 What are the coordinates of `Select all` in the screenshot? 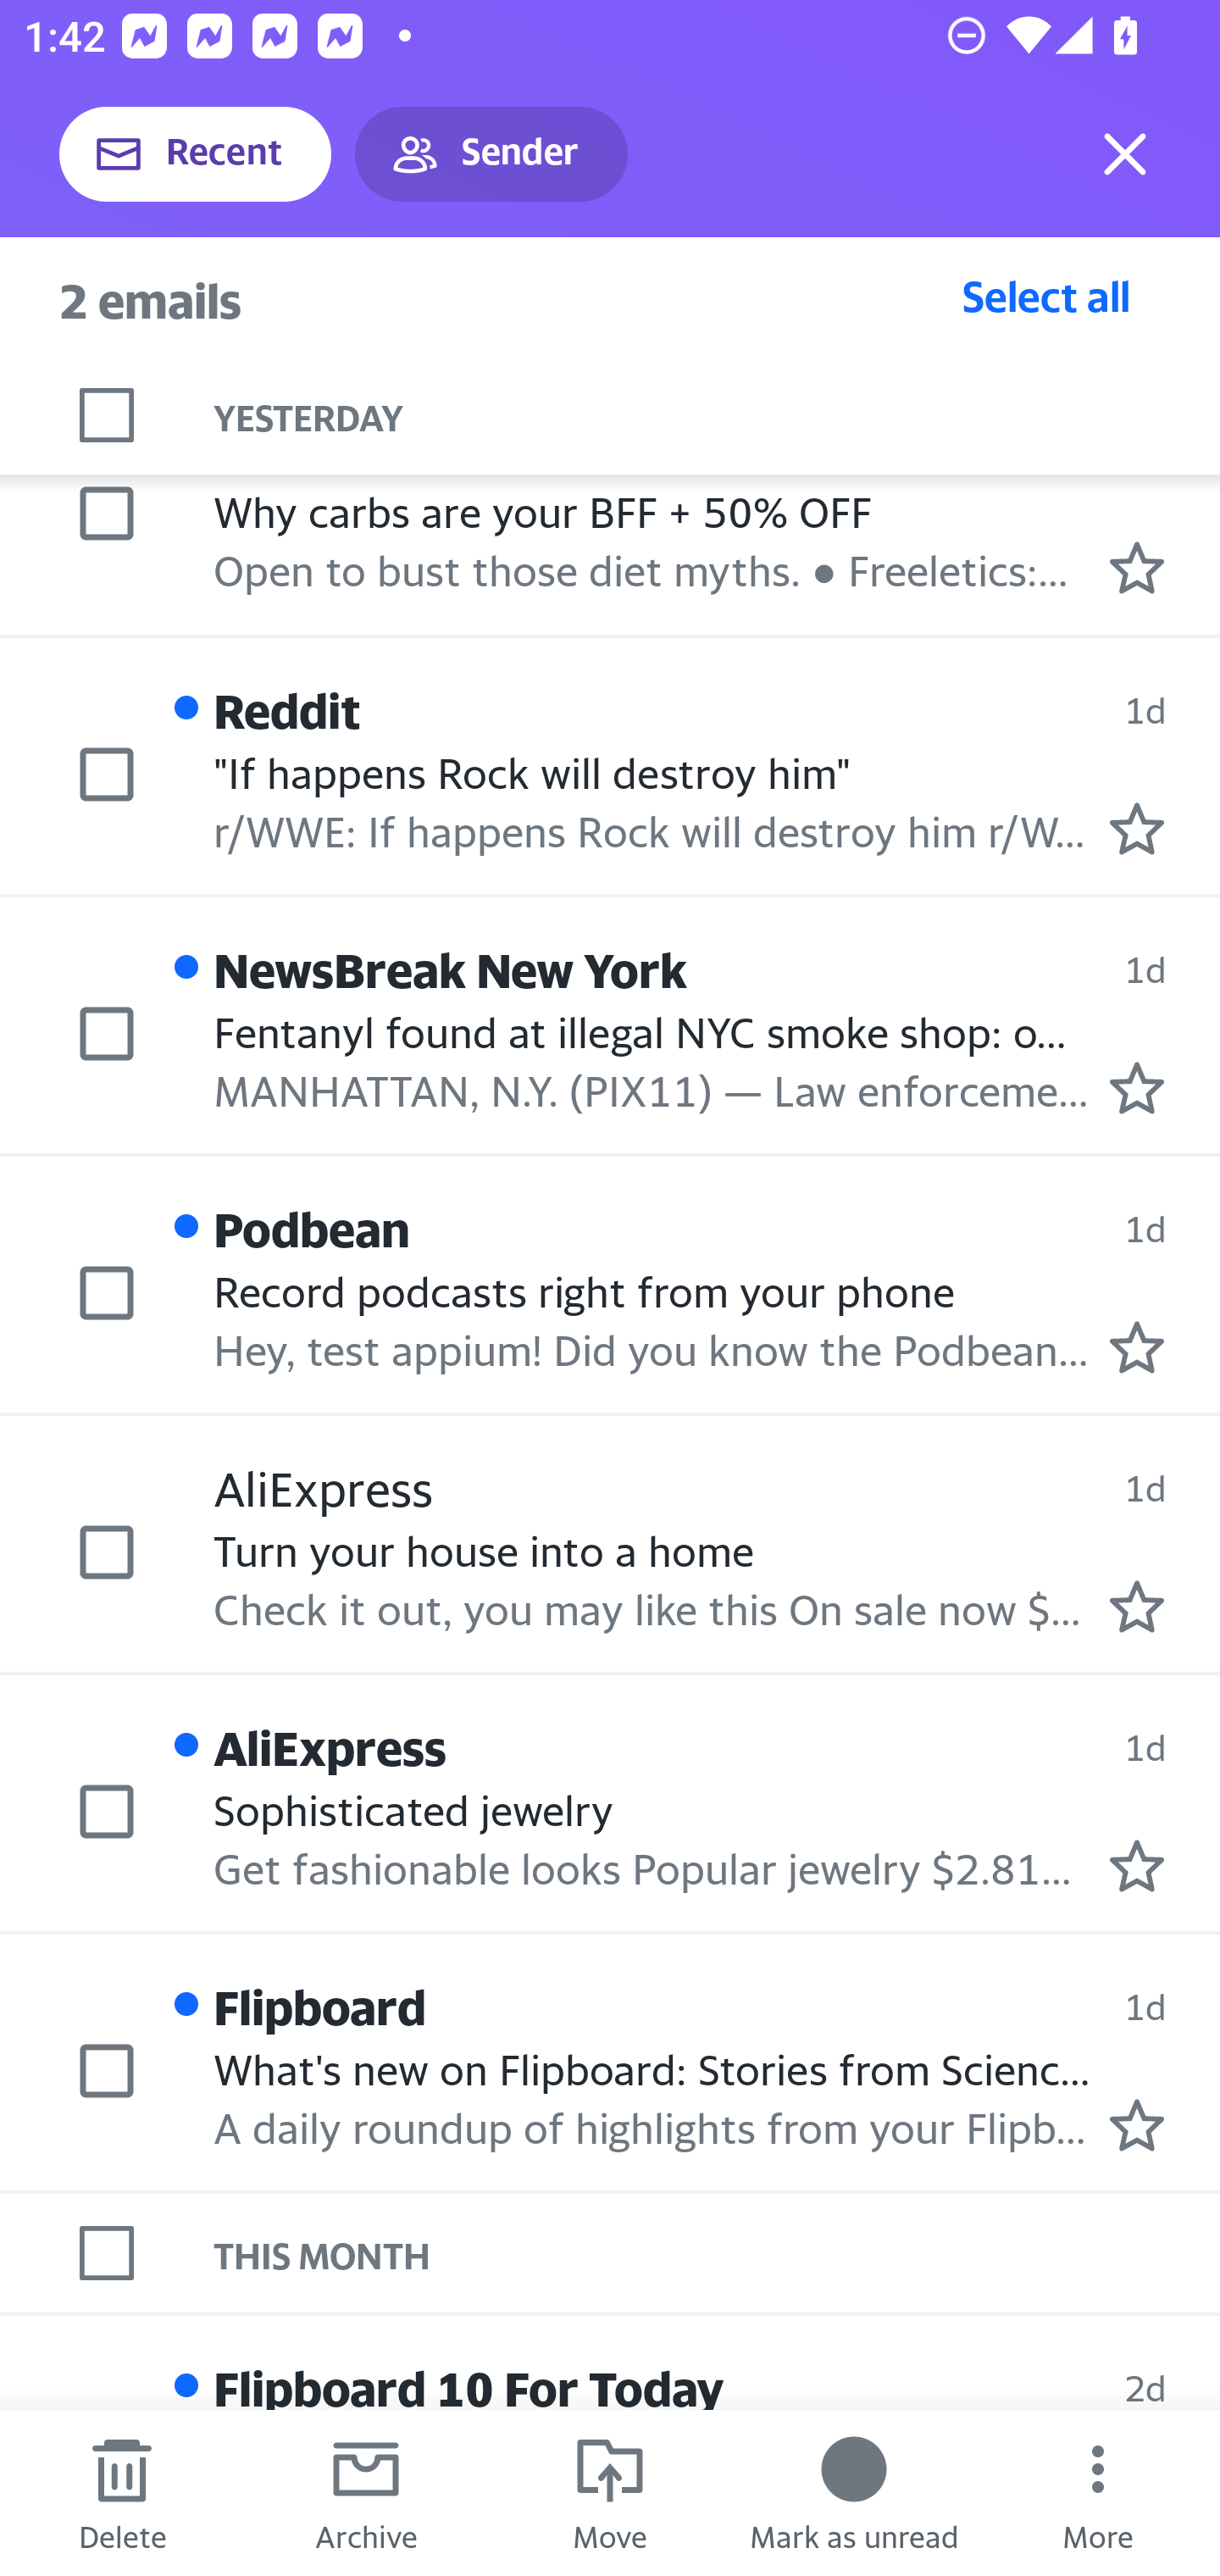 It's located at (1046, 296).